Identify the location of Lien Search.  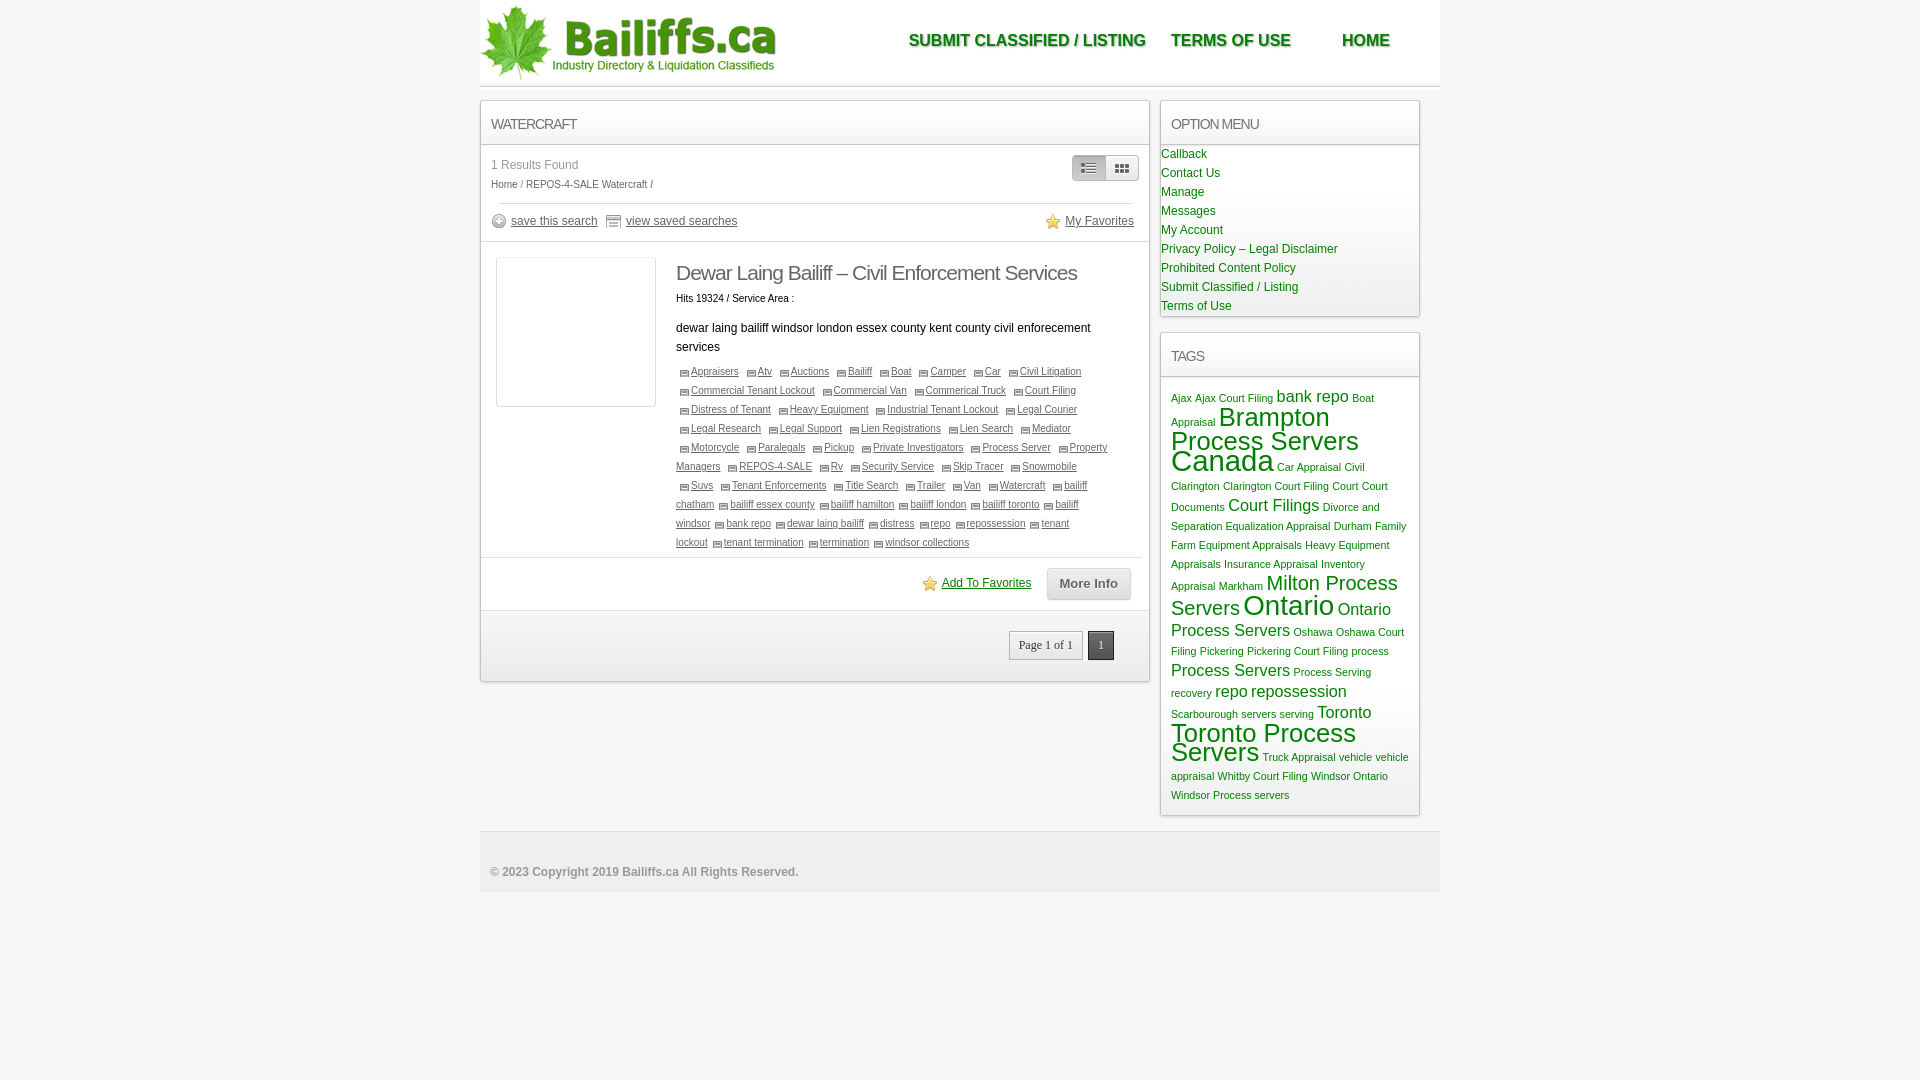
(979, 428).